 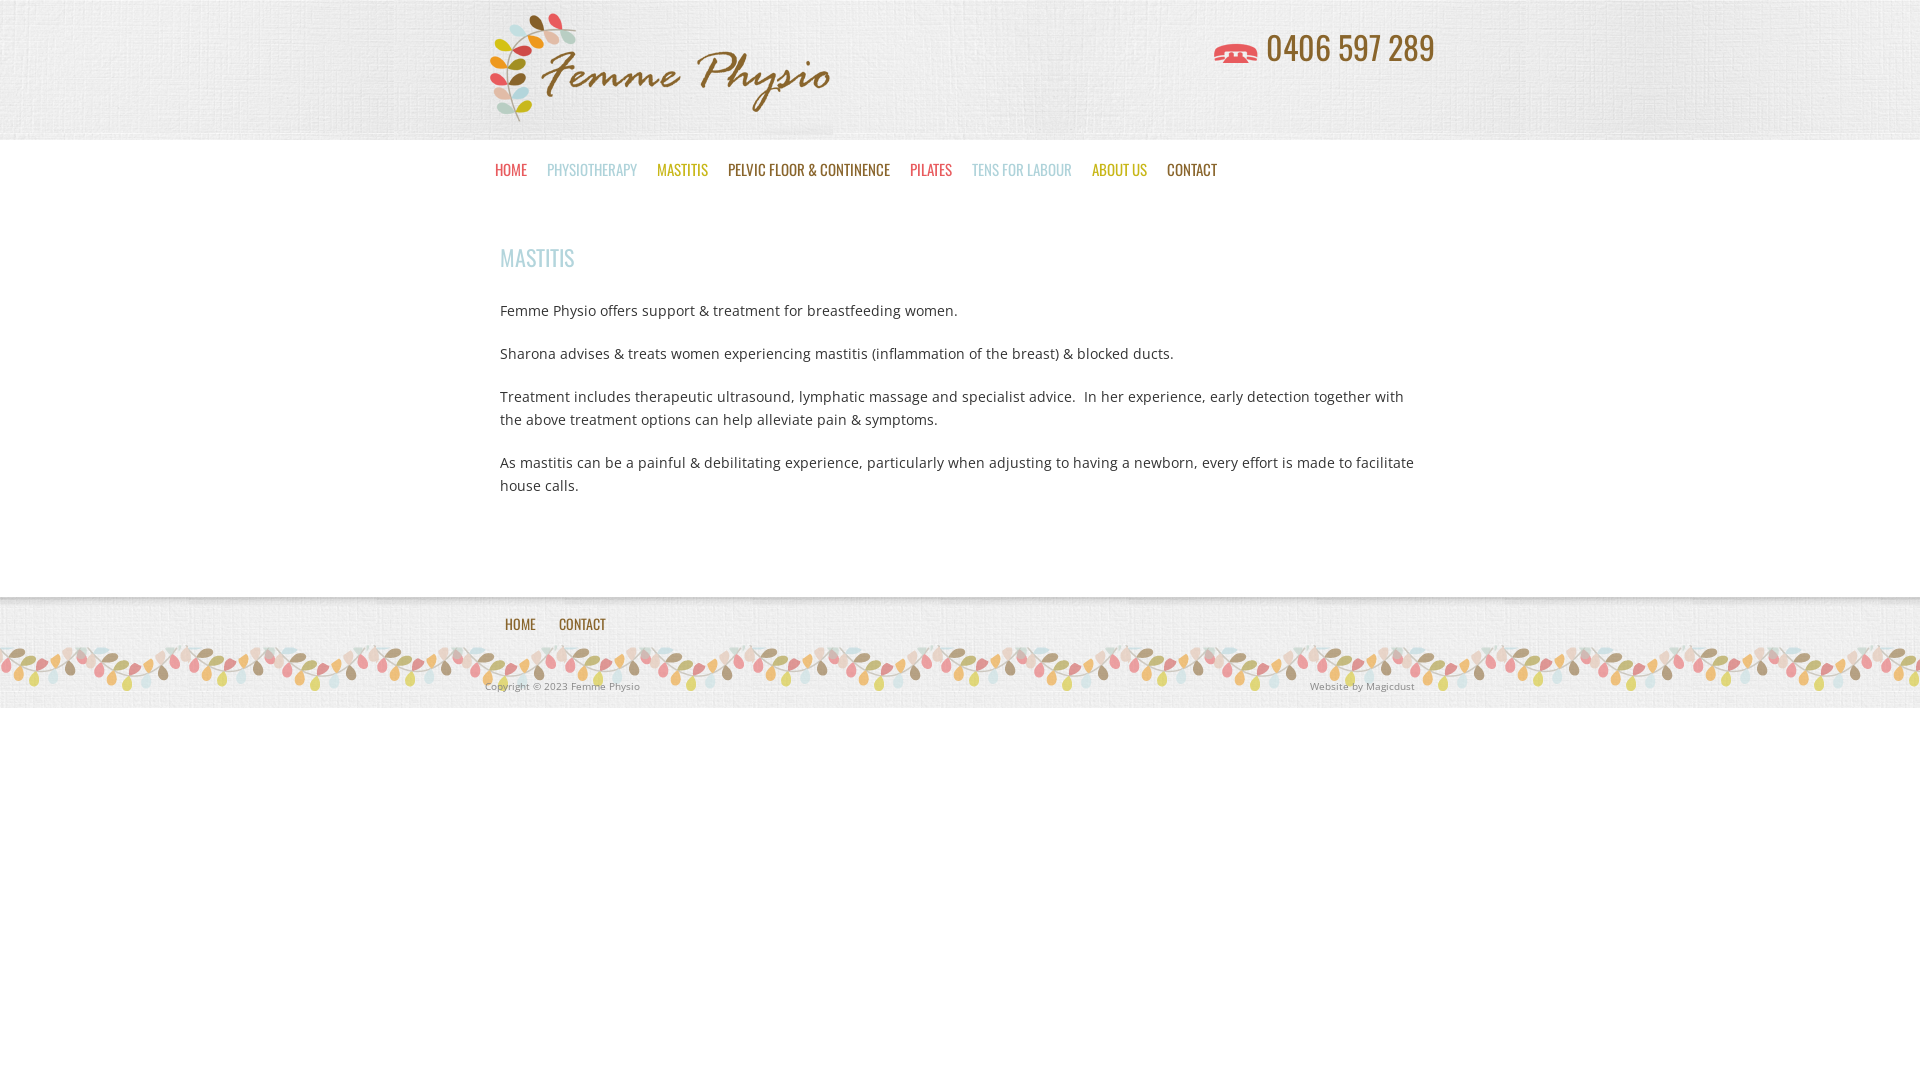 I want to click on PHYSIOTHERAPY, so click(x=592, y=170).